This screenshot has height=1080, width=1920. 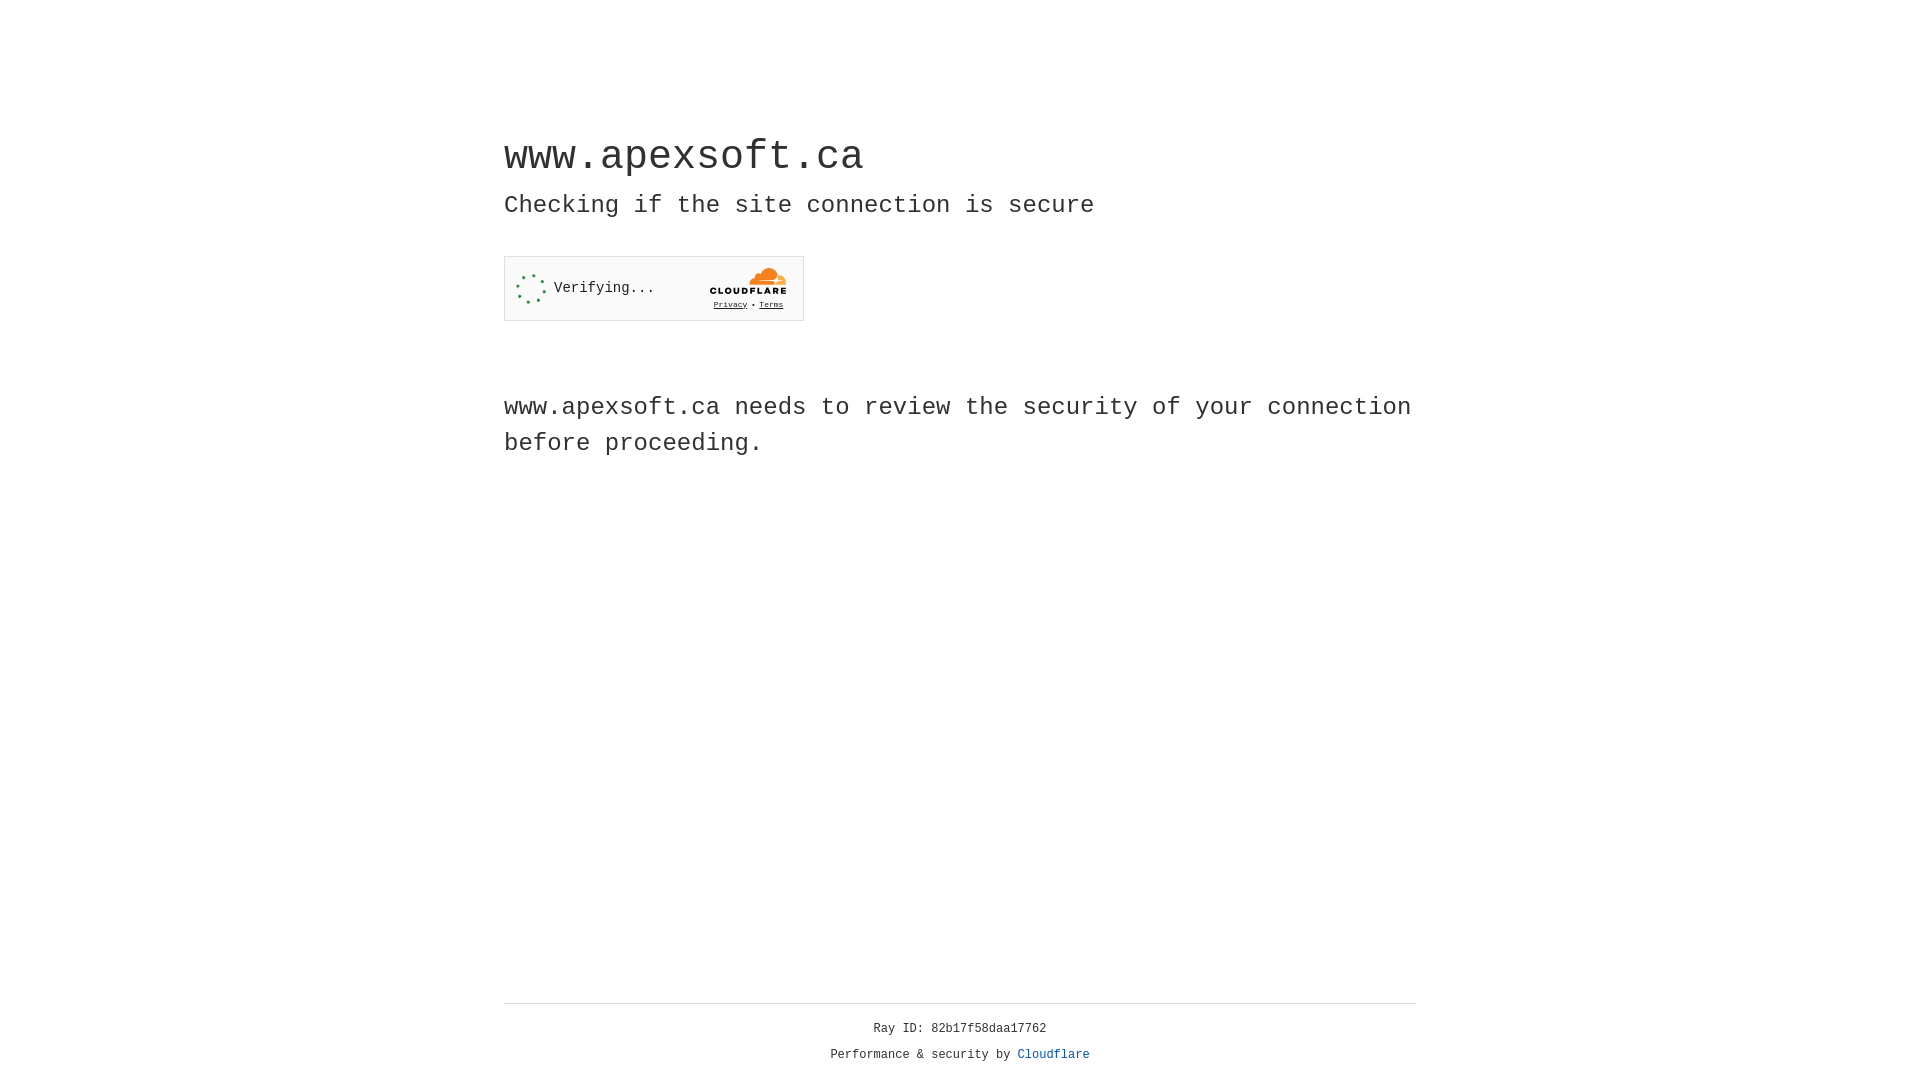 I want to click on Cloudflare, so click(x=1054, y=1055).